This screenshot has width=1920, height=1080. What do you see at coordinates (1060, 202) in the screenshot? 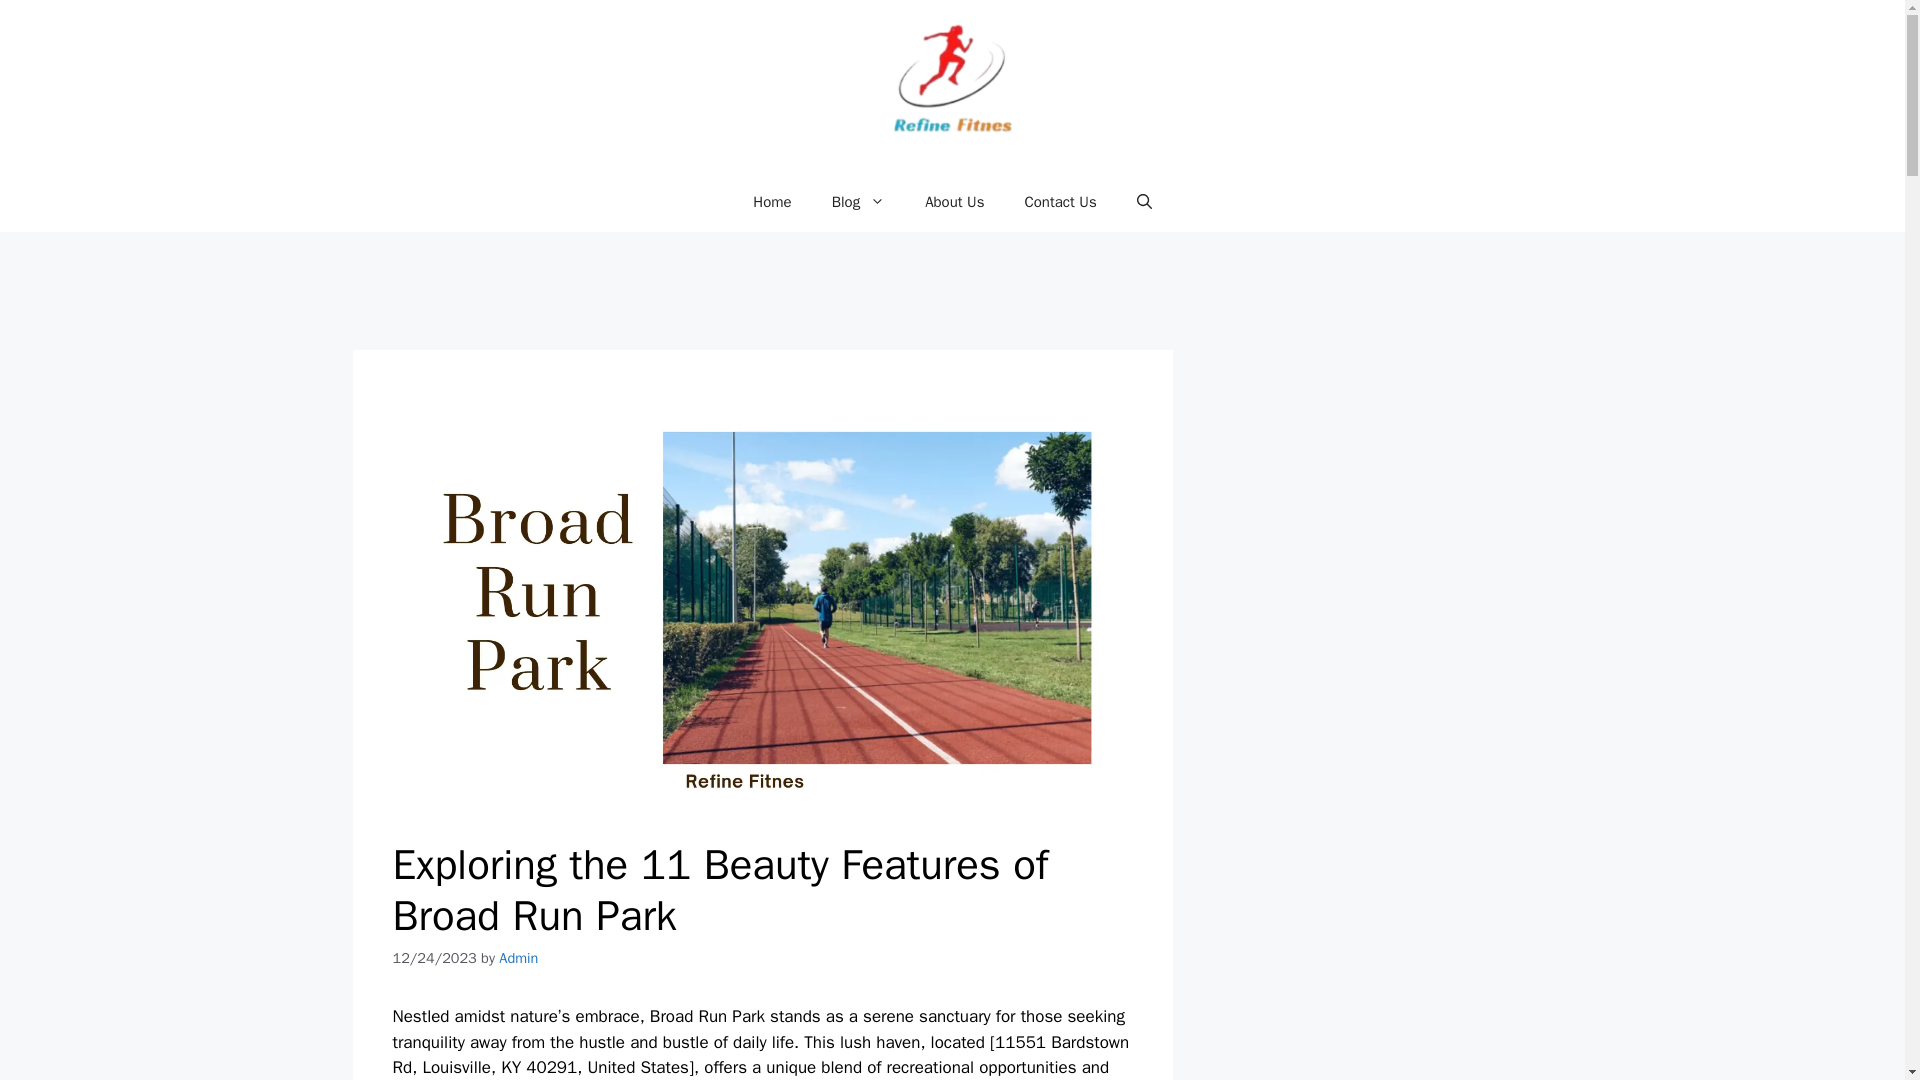
I see `Contact Us` at bounding box center [1060, 202].